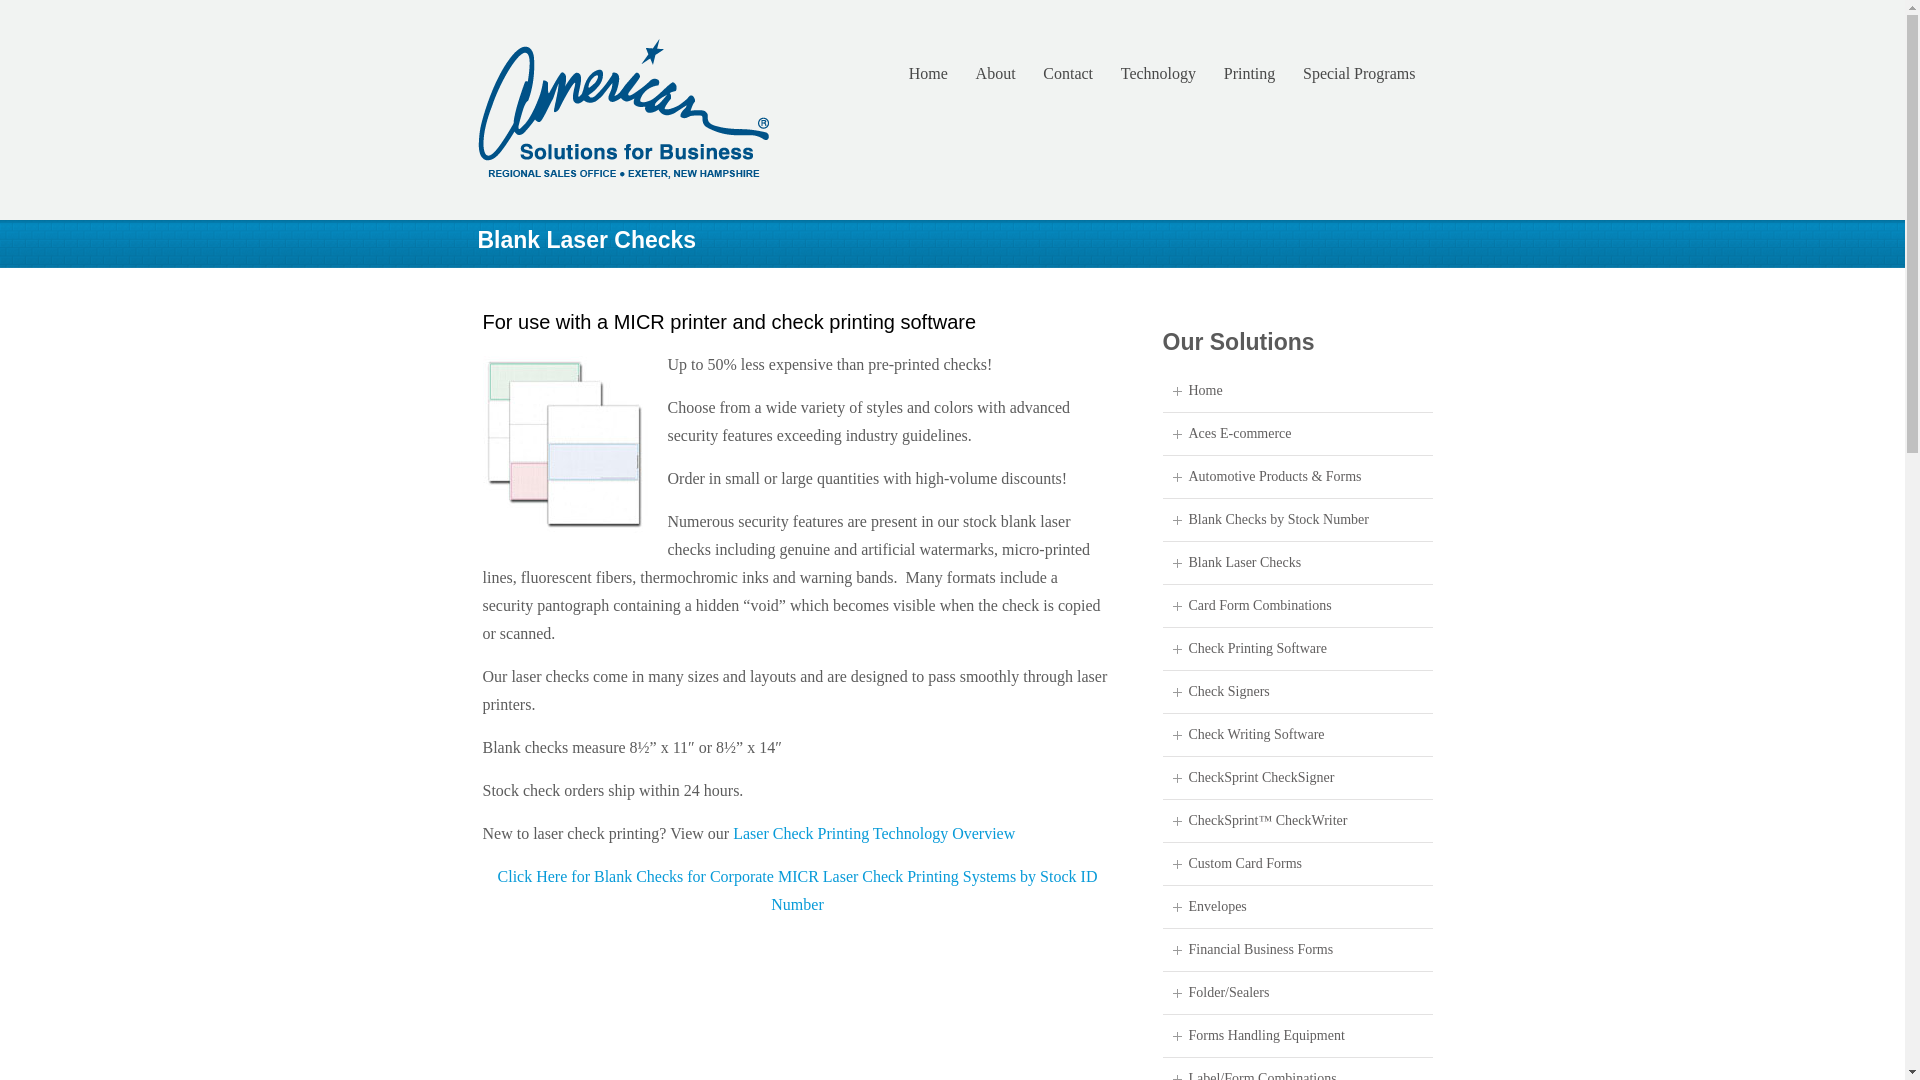 This screenshot has width=1920, height=1080. Describe the element at coordinates (1239, 432) in the screenshot. I see `Aces E-commerce` at that location.